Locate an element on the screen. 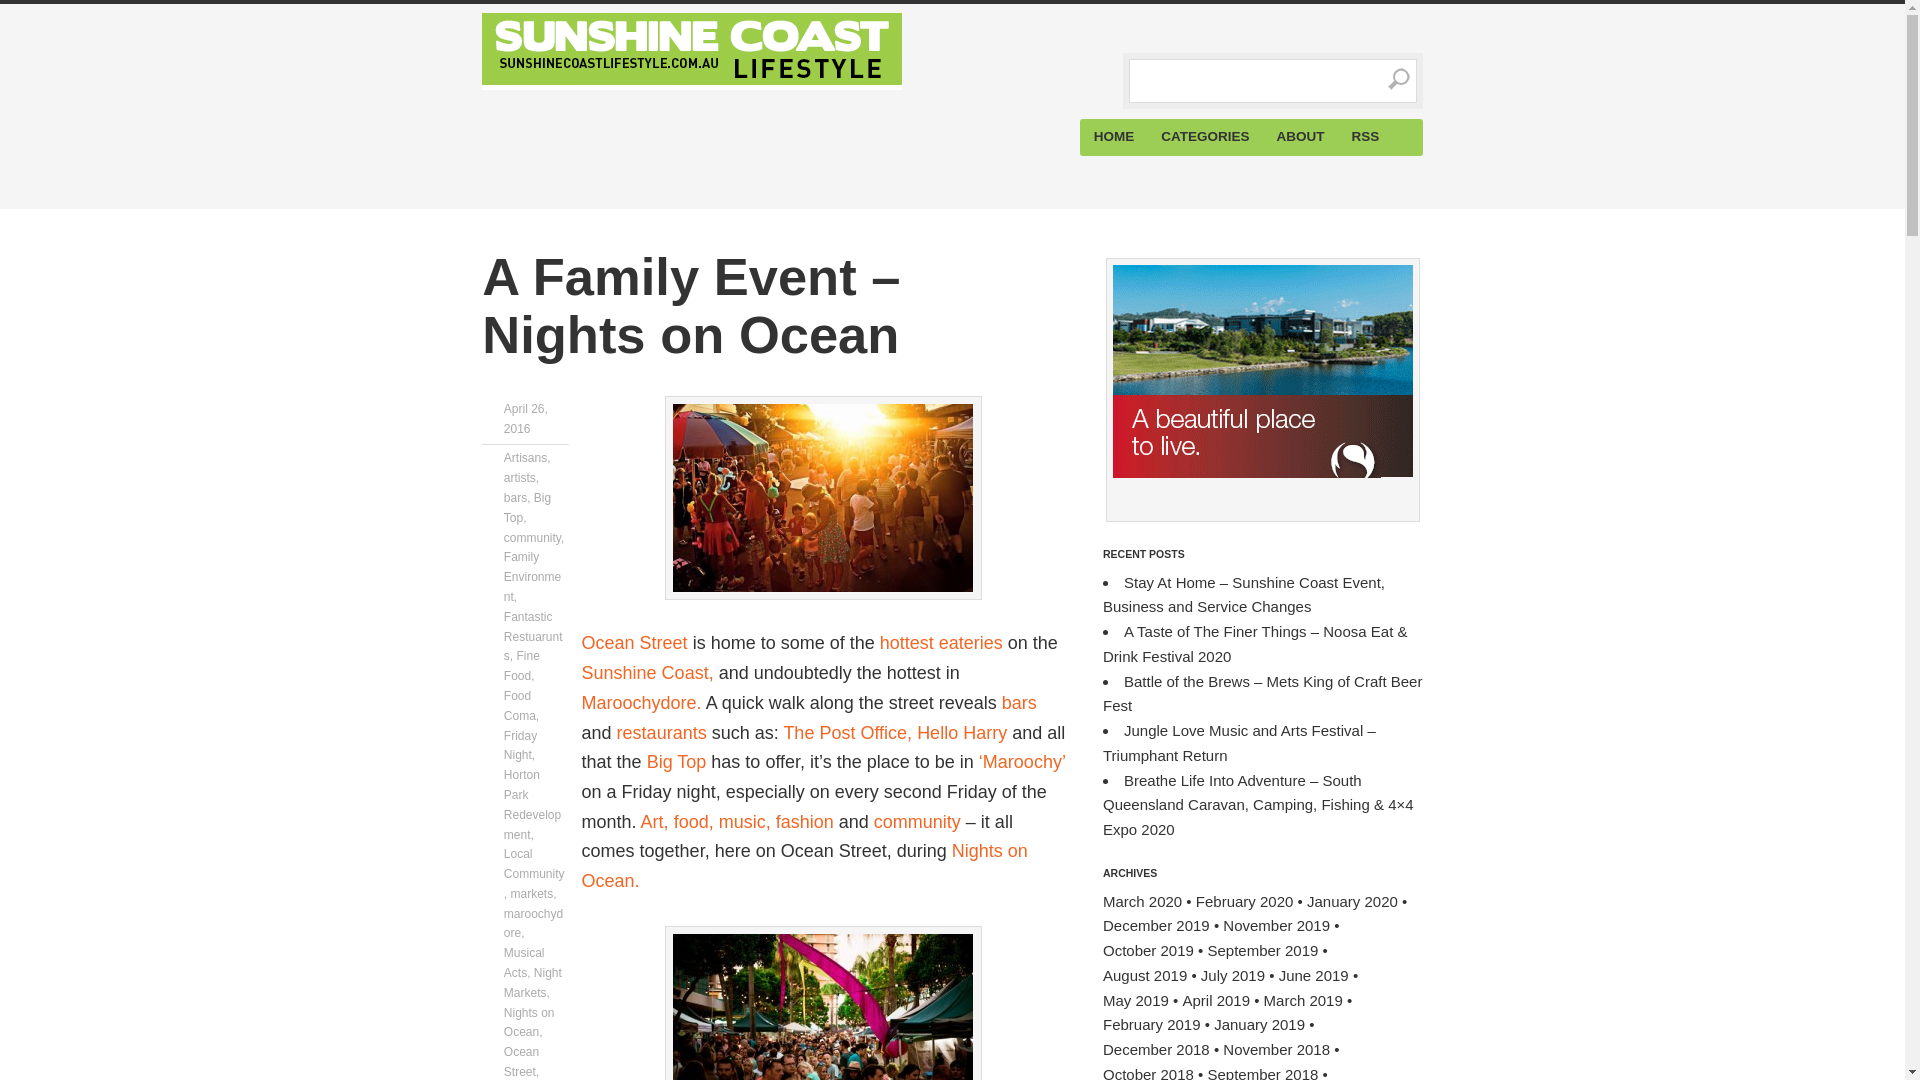  artists is located at coordinates (519, 477).